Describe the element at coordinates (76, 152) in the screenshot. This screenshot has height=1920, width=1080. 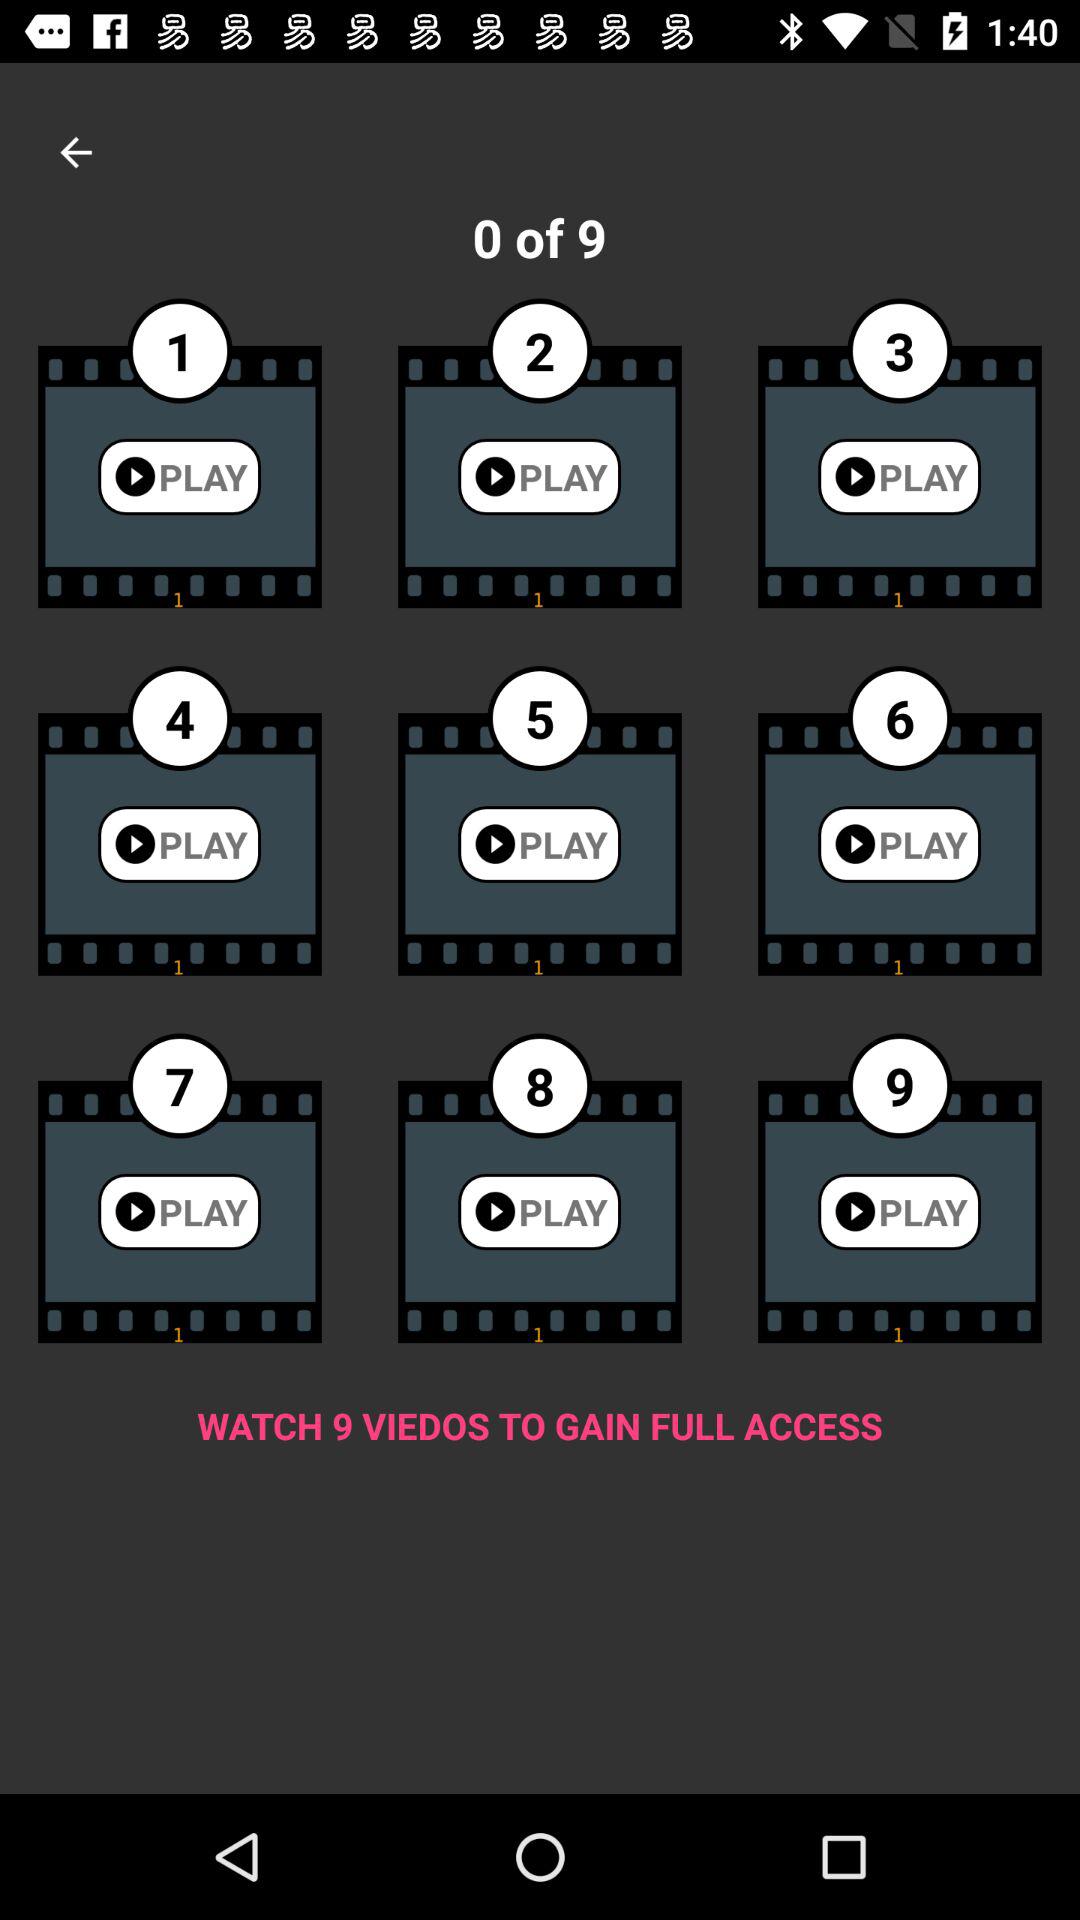
I see `go back to previous page` at that location.